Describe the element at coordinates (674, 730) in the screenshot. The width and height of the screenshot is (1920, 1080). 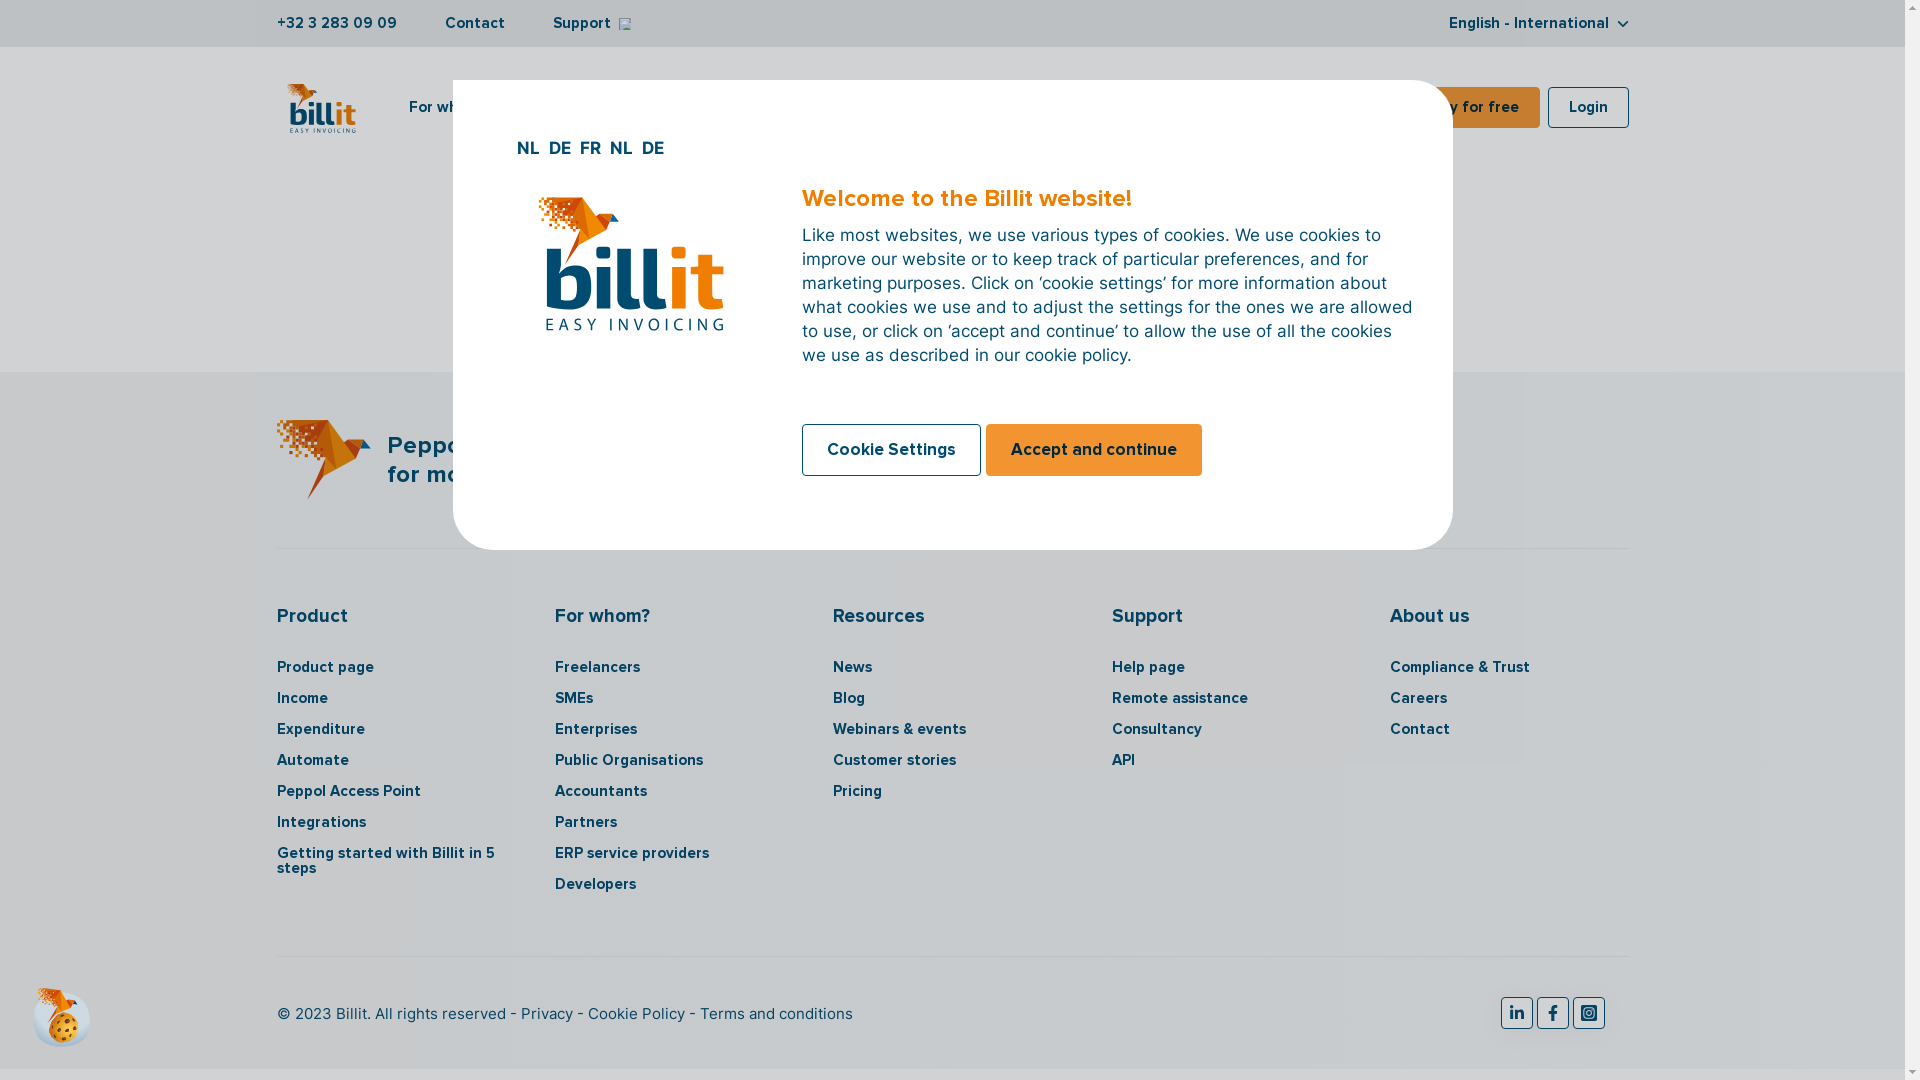
I see `Enterprises` at that location.